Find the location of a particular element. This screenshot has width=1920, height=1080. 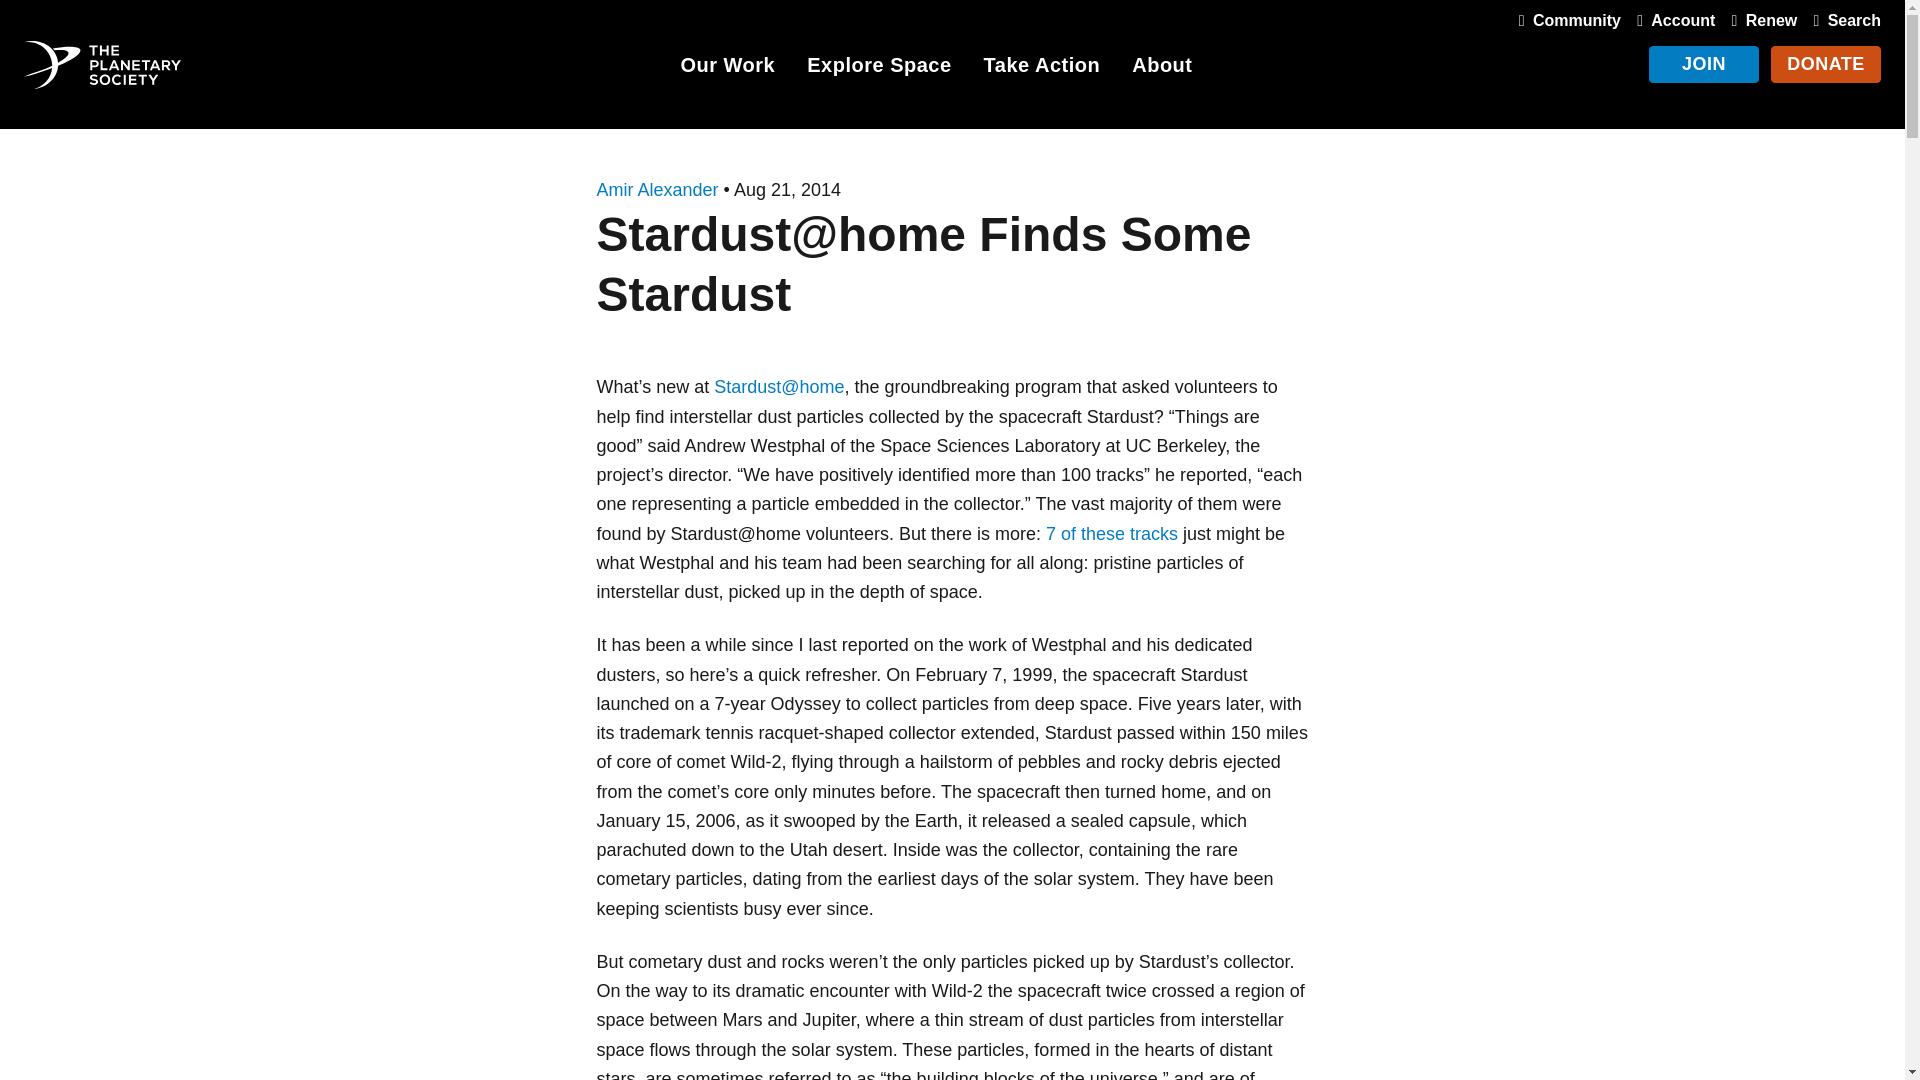

Search is located at coordinates (1842, 20).